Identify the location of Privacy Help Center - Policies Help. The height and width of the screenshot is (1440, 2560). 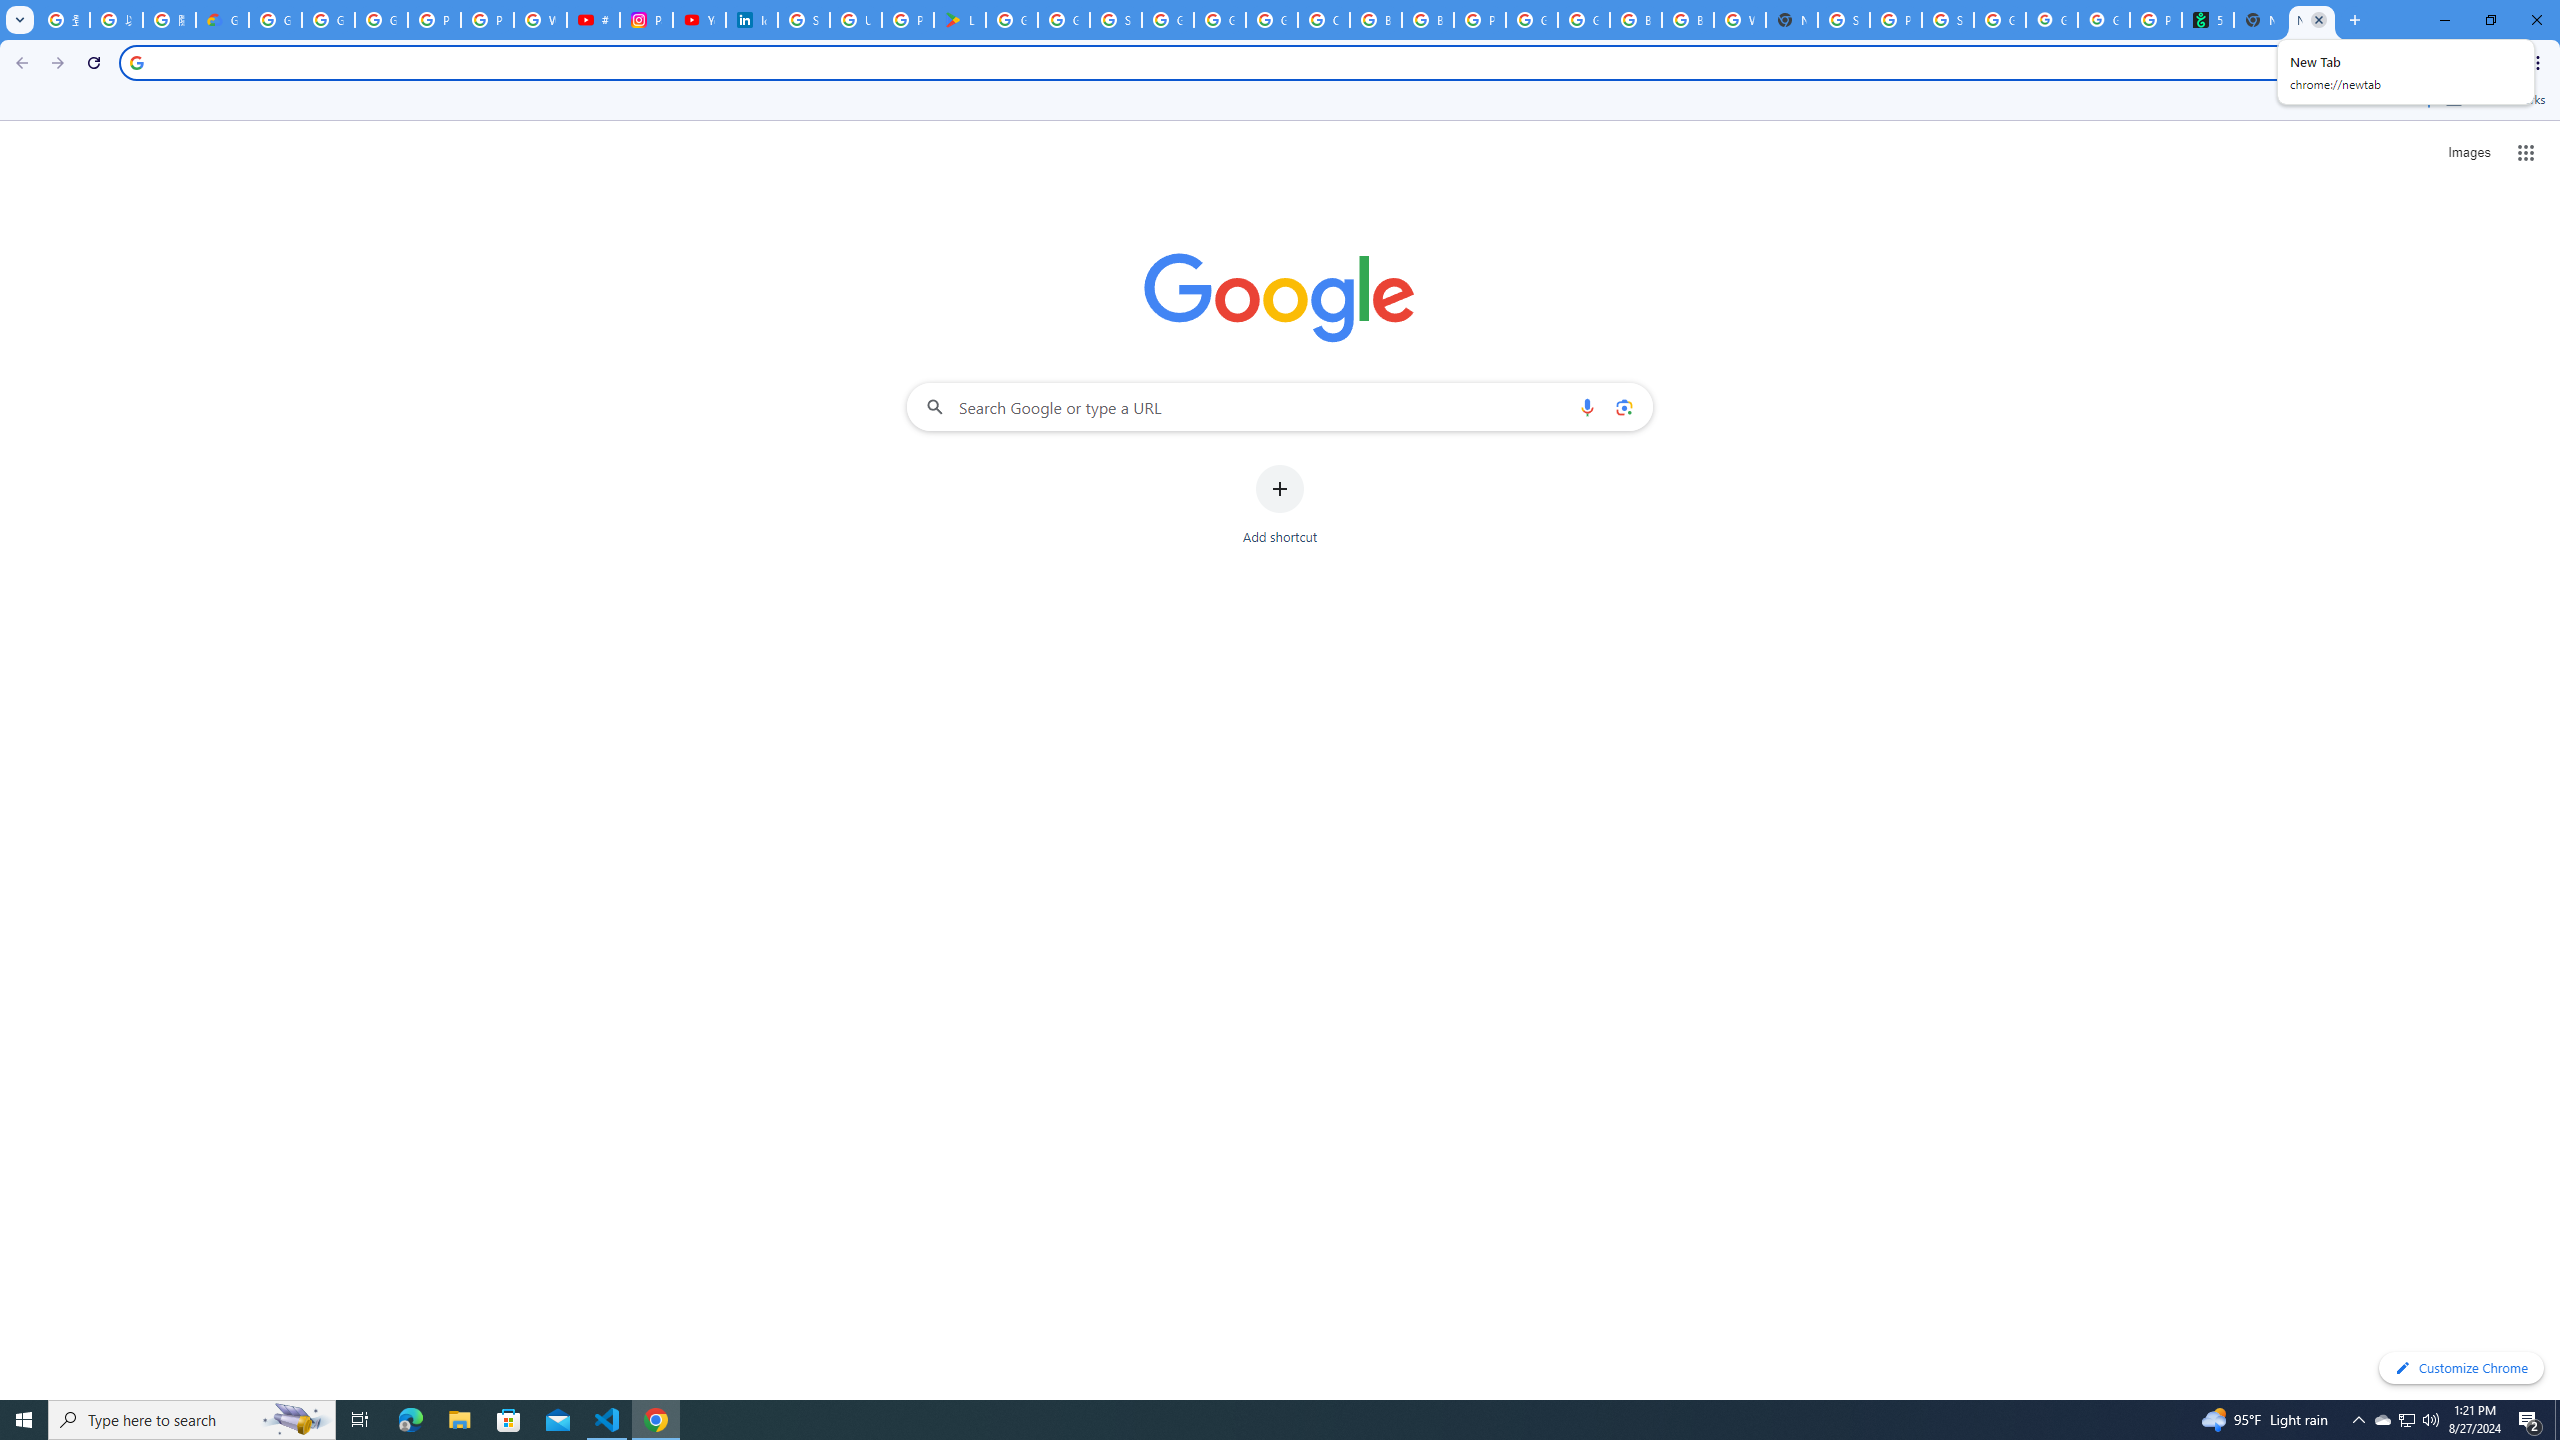
(488, 20).